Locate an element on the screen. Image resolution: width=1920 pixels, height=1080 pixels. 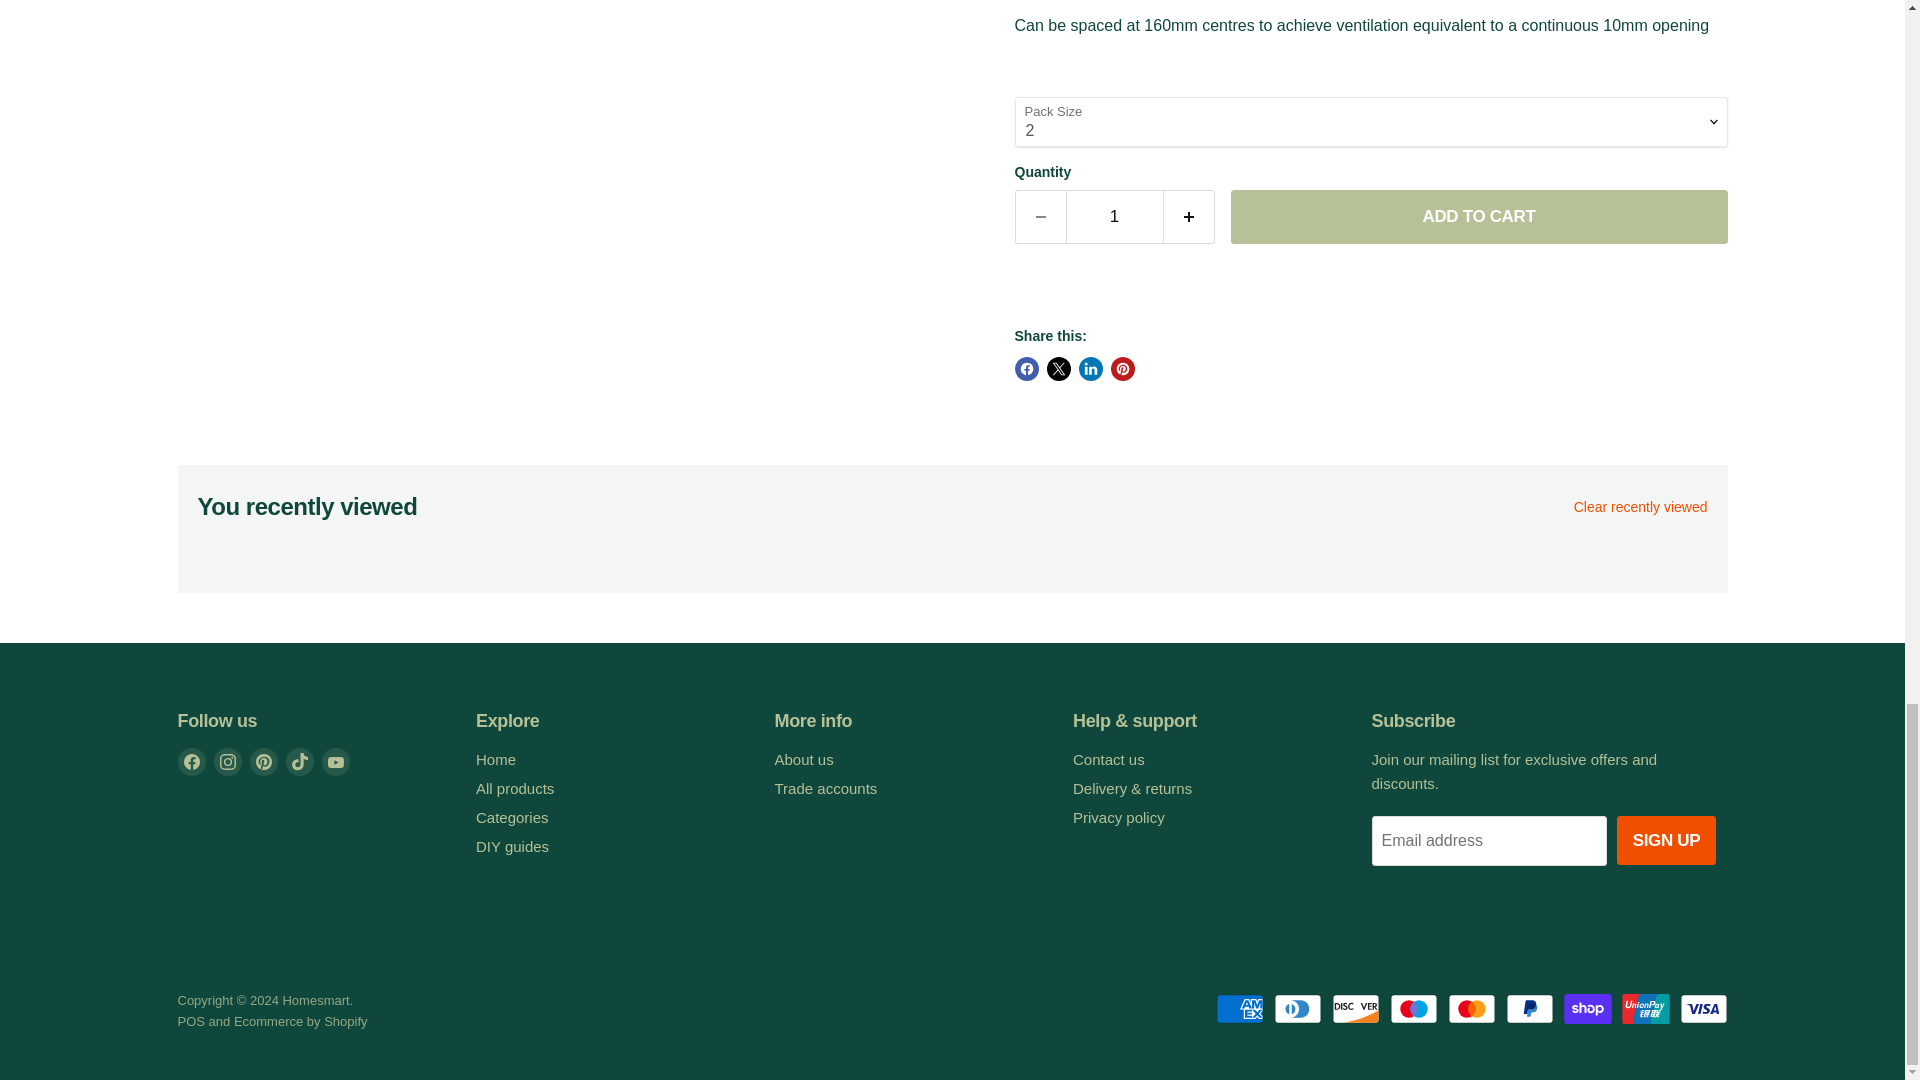
Pinterest is located at coordinates (264, 762).